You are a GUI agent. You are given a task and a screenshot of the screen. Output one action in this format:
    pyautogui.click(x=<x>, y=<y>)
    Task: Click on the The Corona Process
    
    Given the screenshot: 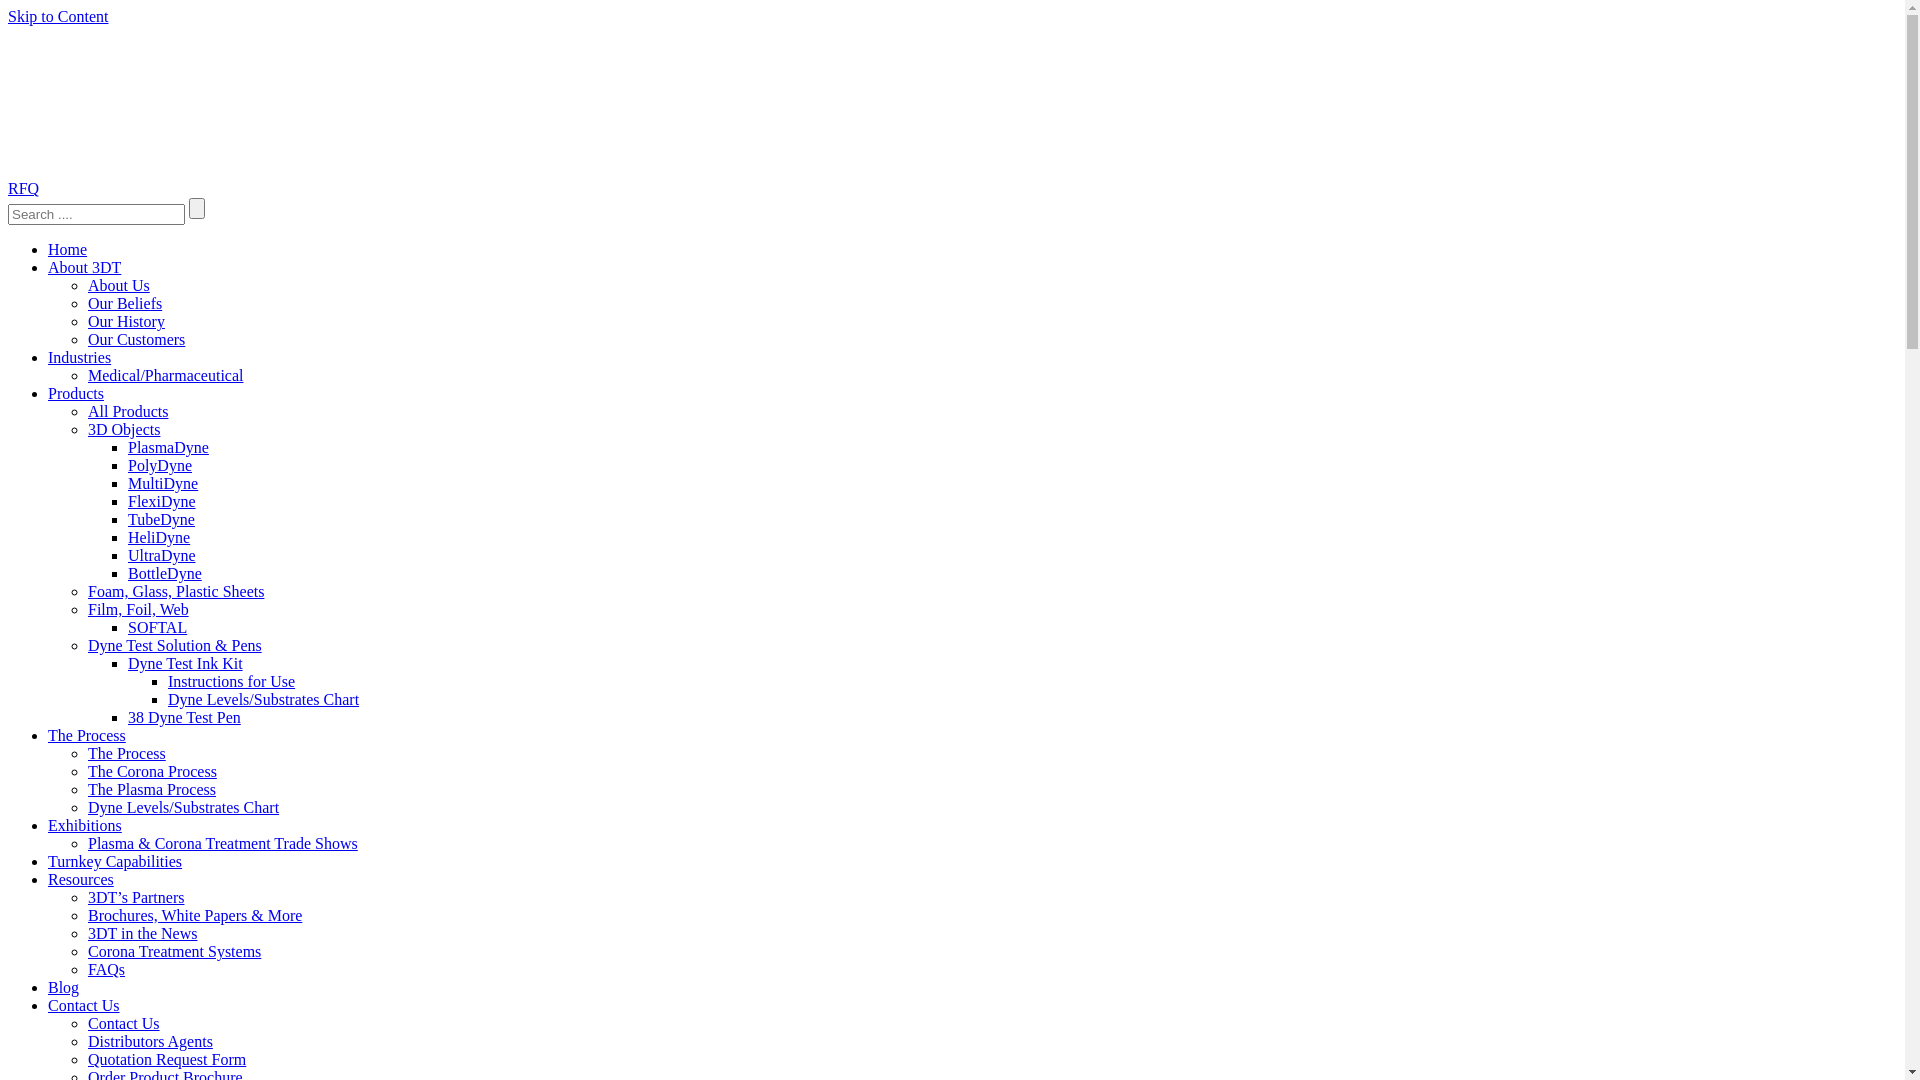 What is the action you would take?
    pyautogui.click(x=152, y=772)
    